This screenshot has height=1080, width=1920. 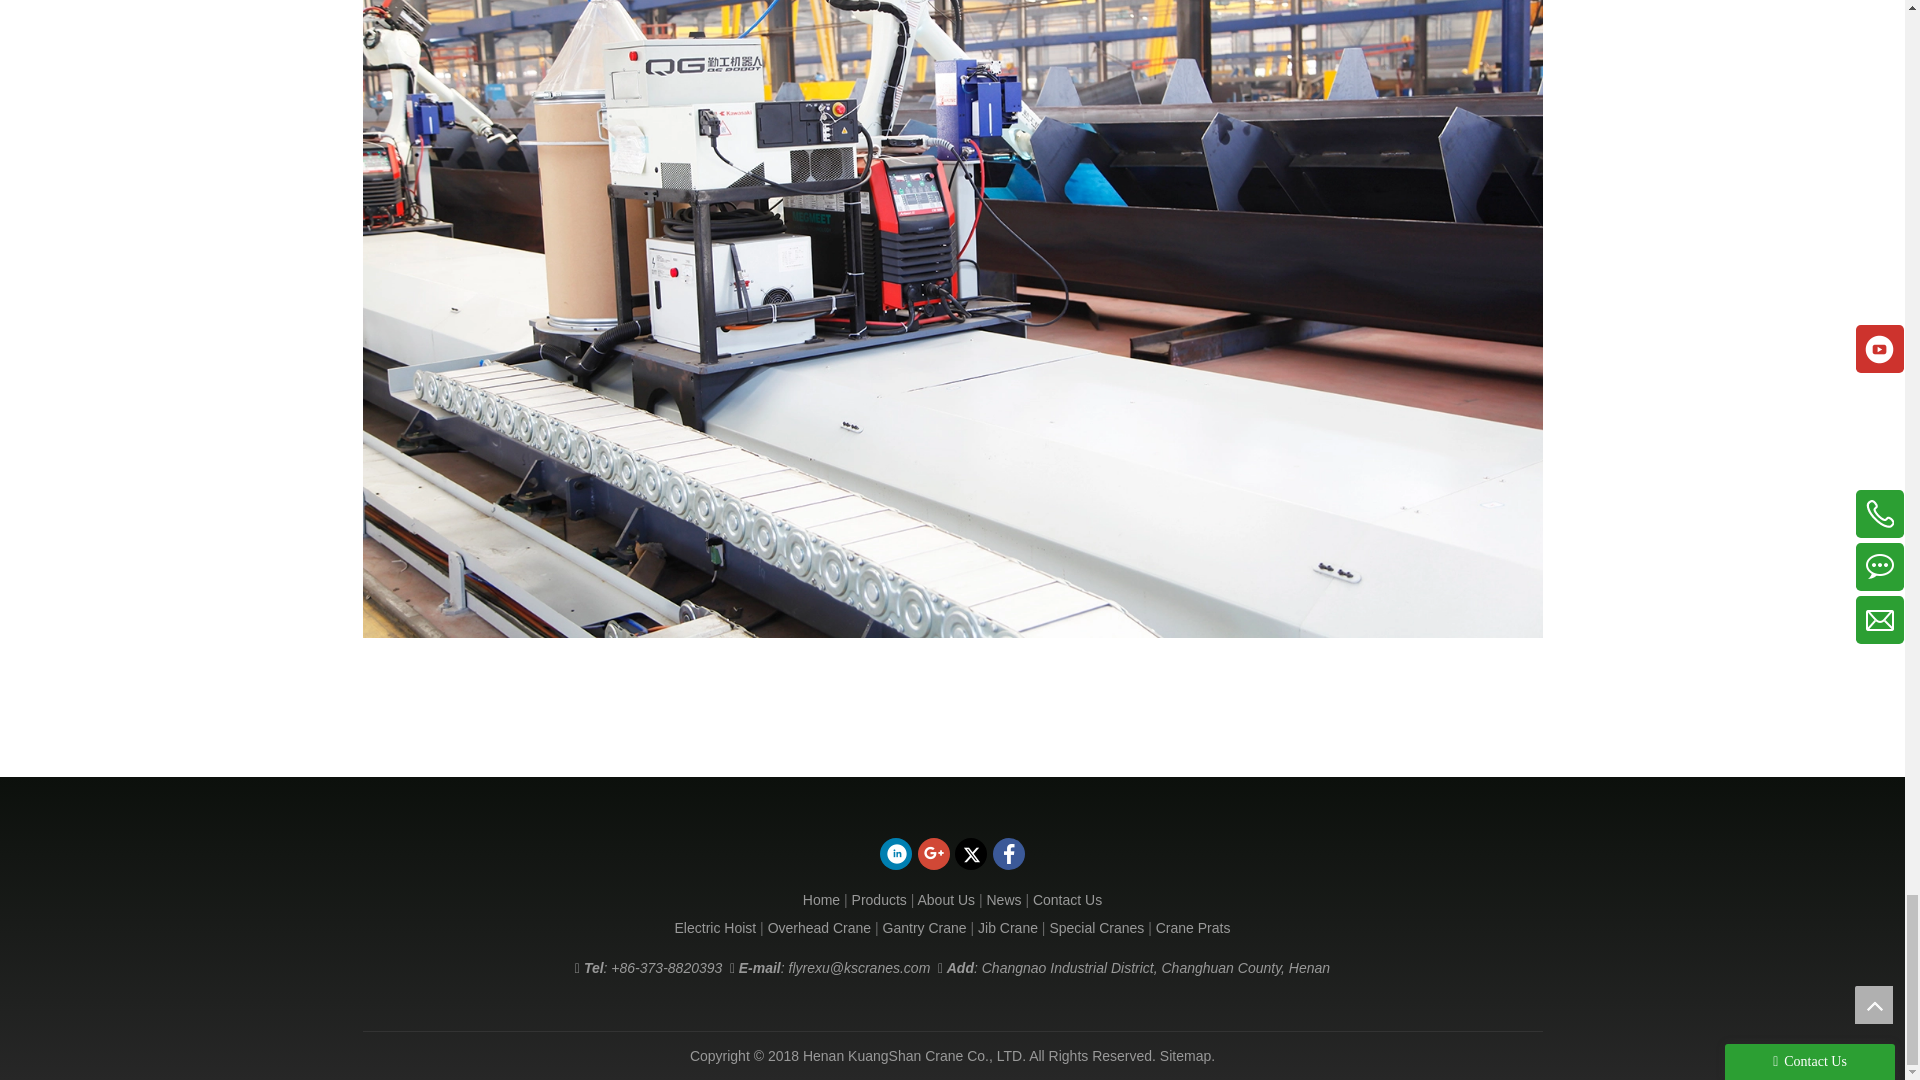 What do you see at coordinates (821, 900) in the screenshot?
I see `Home` at bounding box center [821, 900].